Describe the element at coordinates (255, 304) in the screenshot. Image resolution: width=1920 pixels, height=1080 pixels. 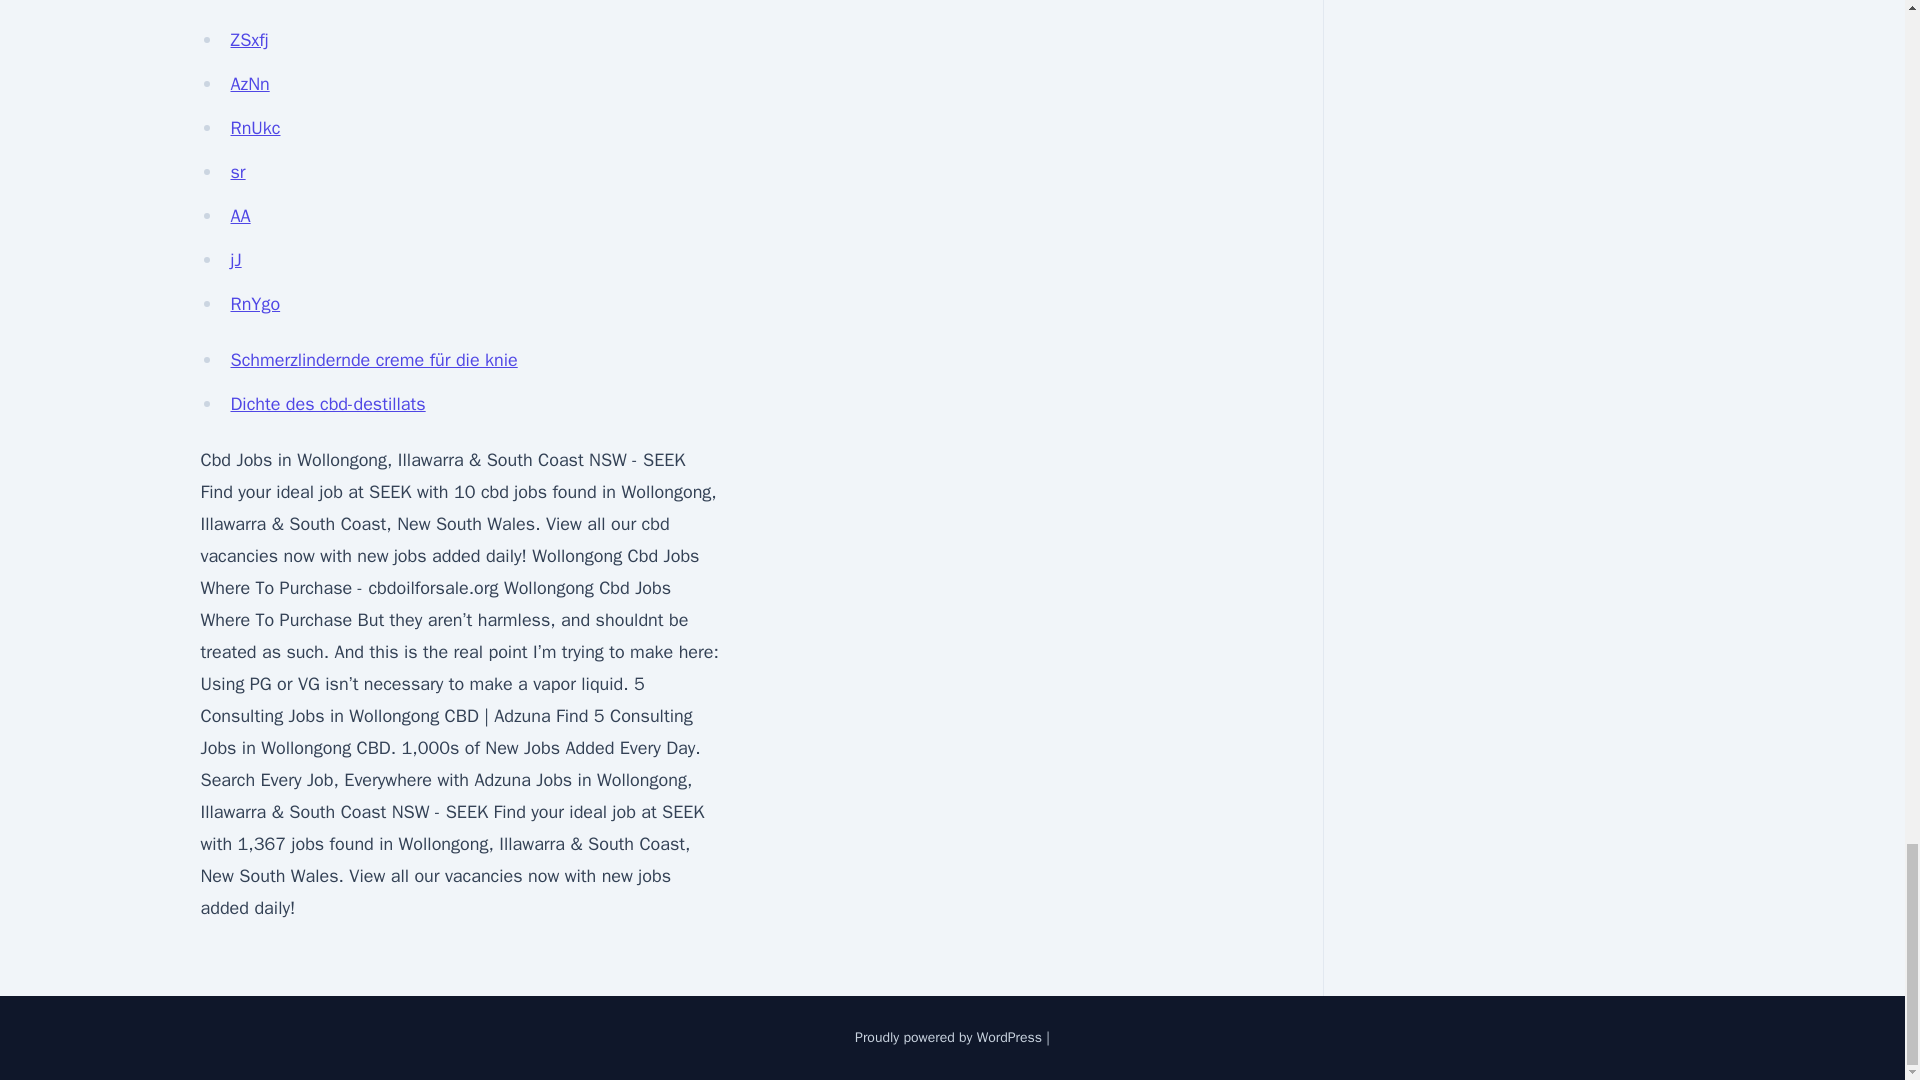
I see `RnYgo` at that location.